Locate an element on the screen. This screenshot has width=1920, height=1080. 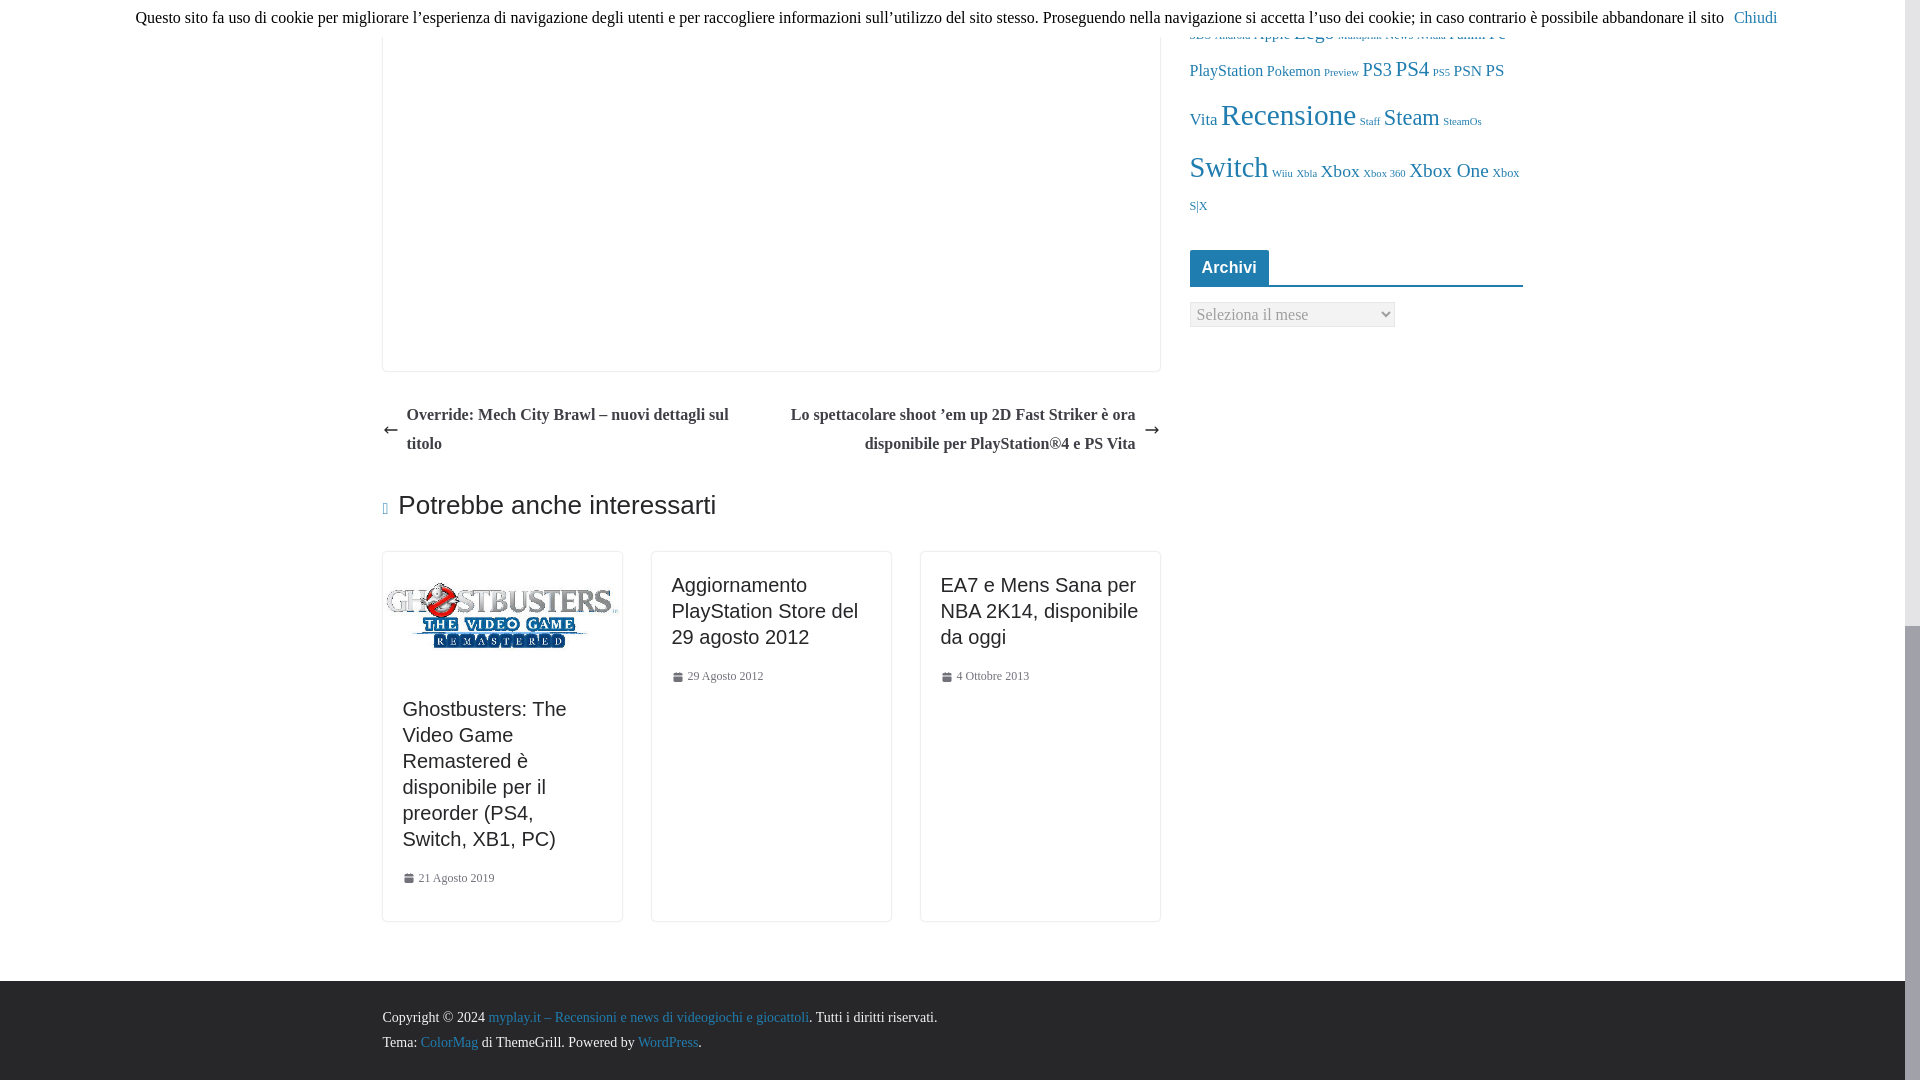
4 Ottobre 2013 is located at coordinates (984, 676).